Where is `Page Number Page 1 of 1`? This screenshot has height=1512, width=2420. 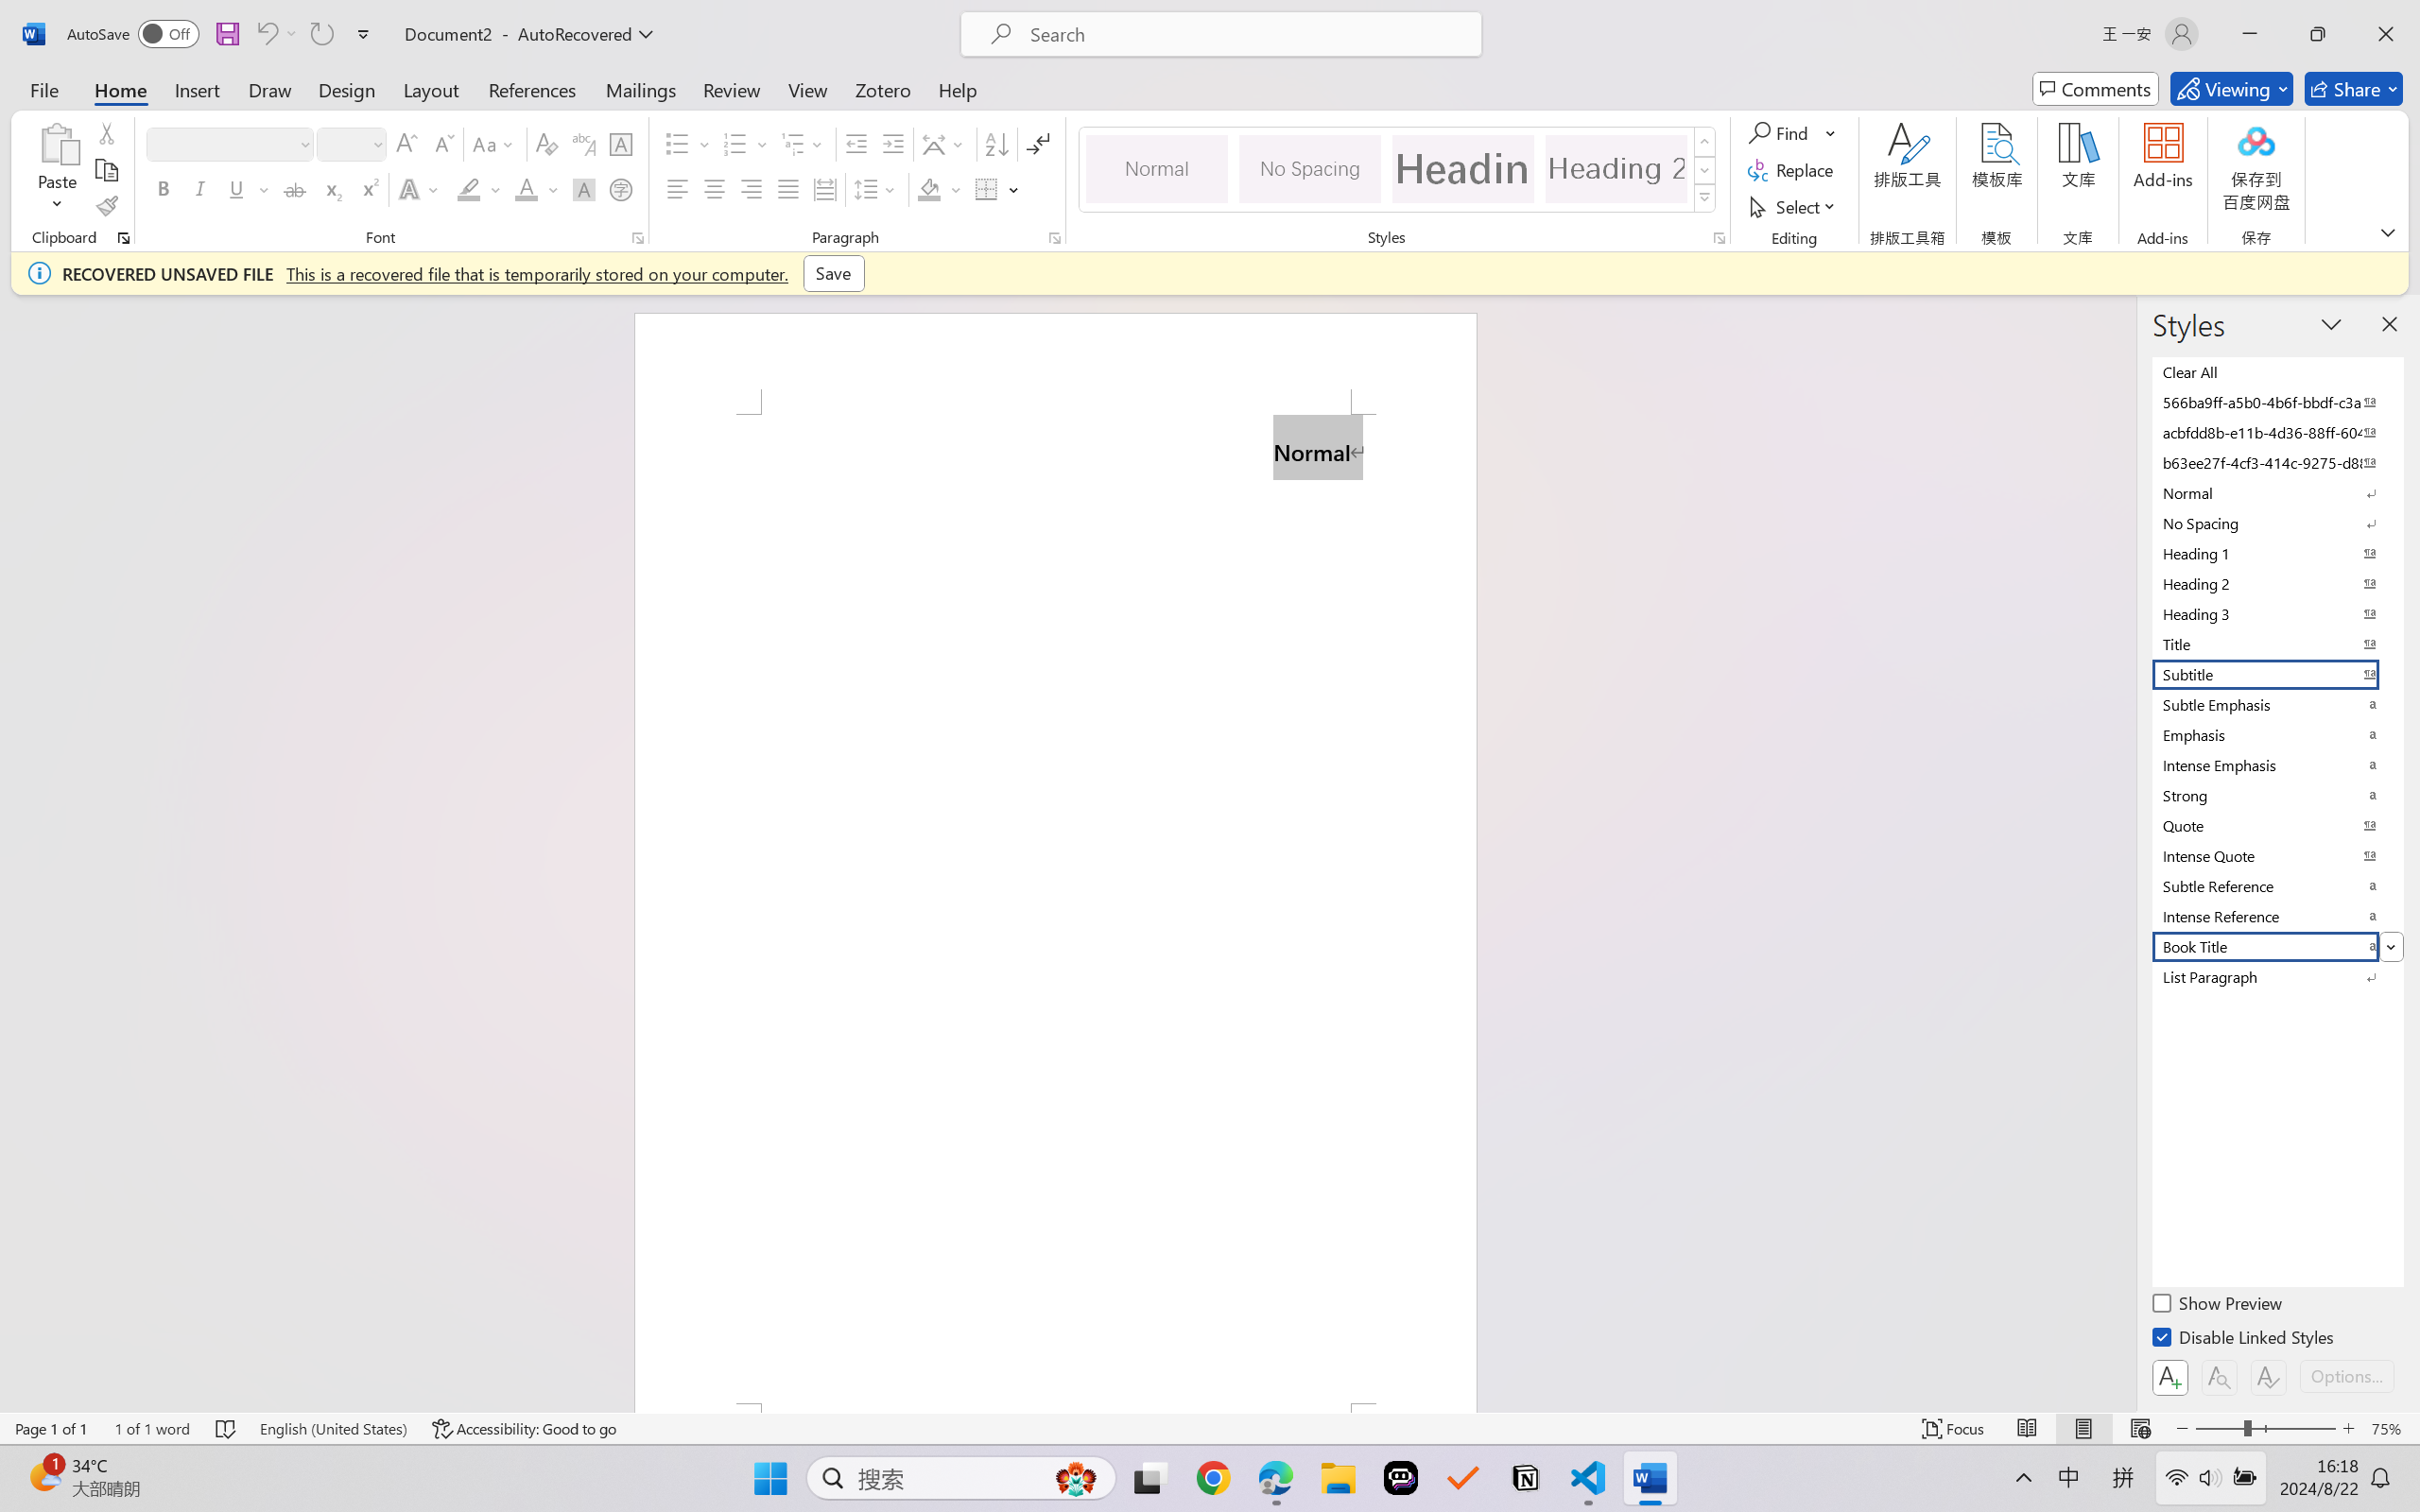
Page Number Page 1 of 1 is located at coordinates (51, 1429).